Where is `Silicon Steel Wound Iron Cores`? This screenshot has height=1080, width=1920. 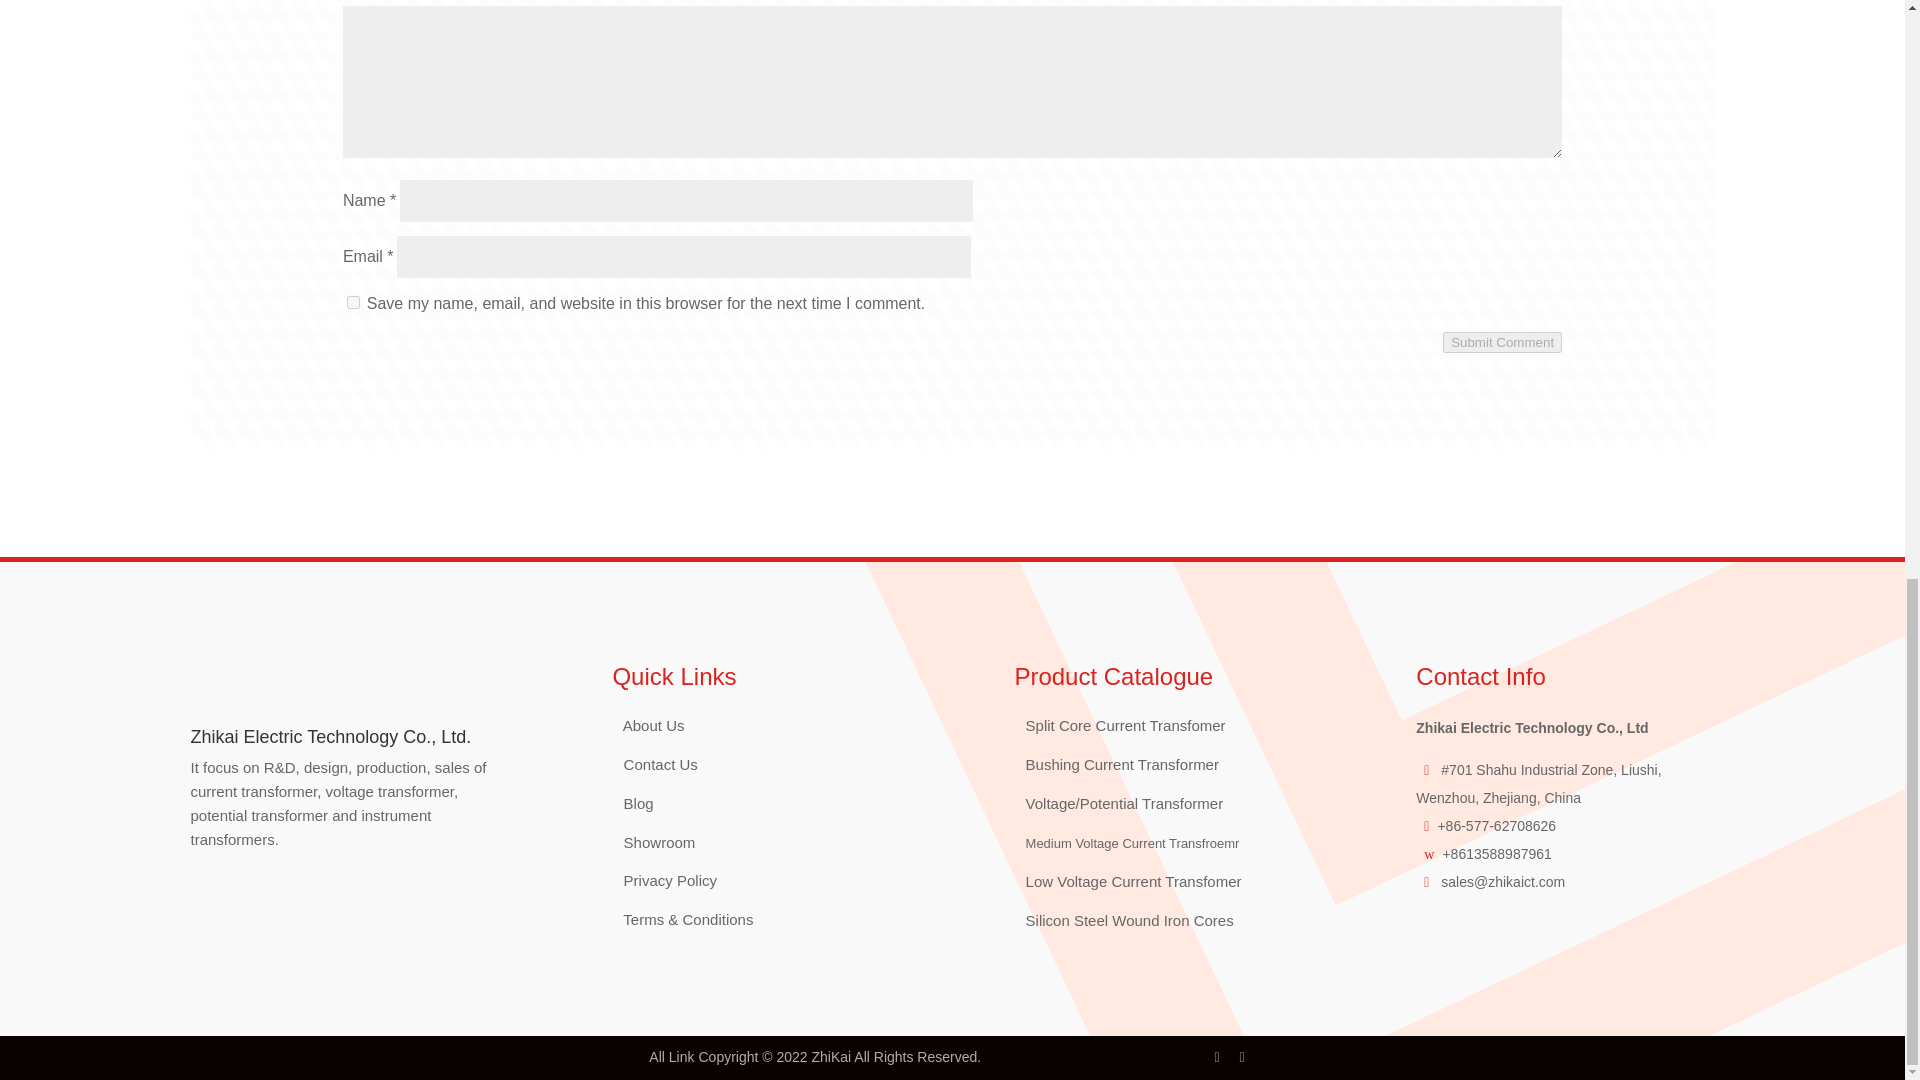
Silicon Steel Wound Iron Cores is located at coordinates (1130, 920).